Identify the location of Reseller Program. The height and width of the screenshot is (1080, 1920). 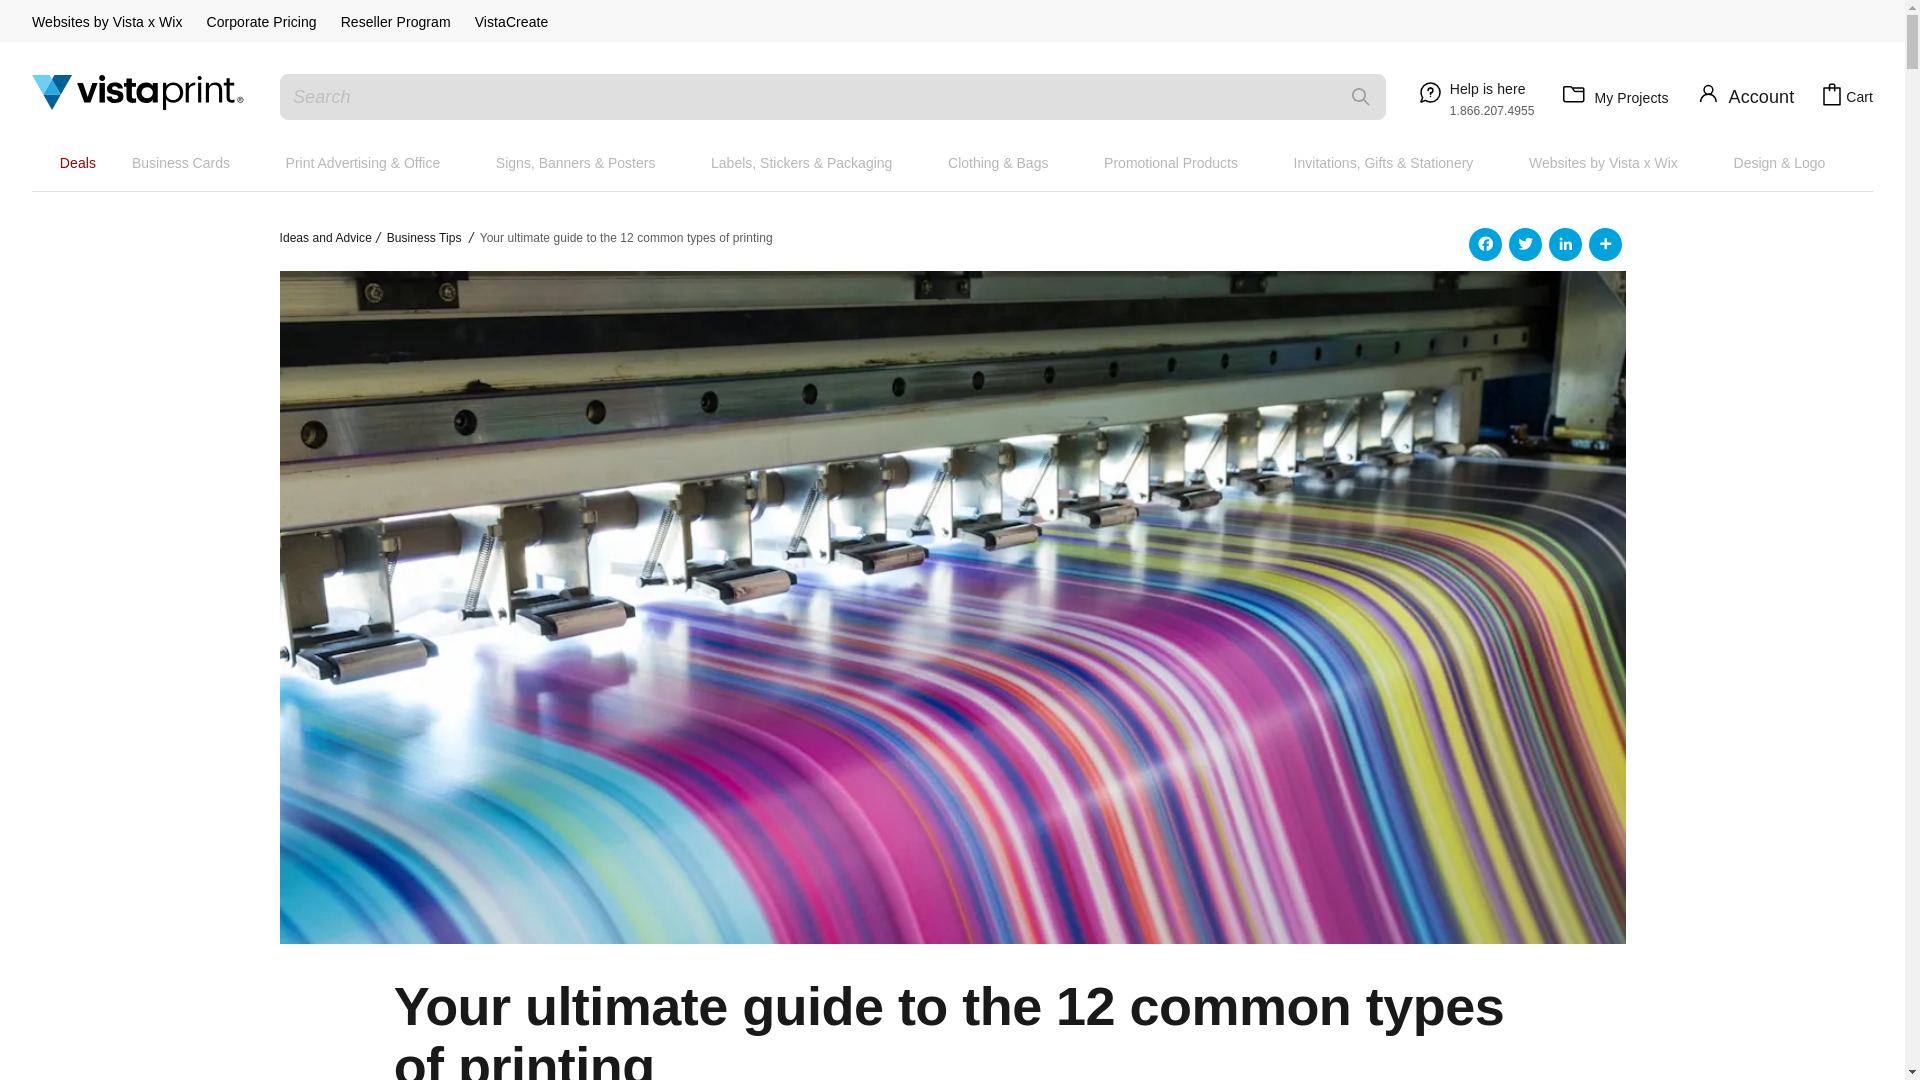
(396, 22).